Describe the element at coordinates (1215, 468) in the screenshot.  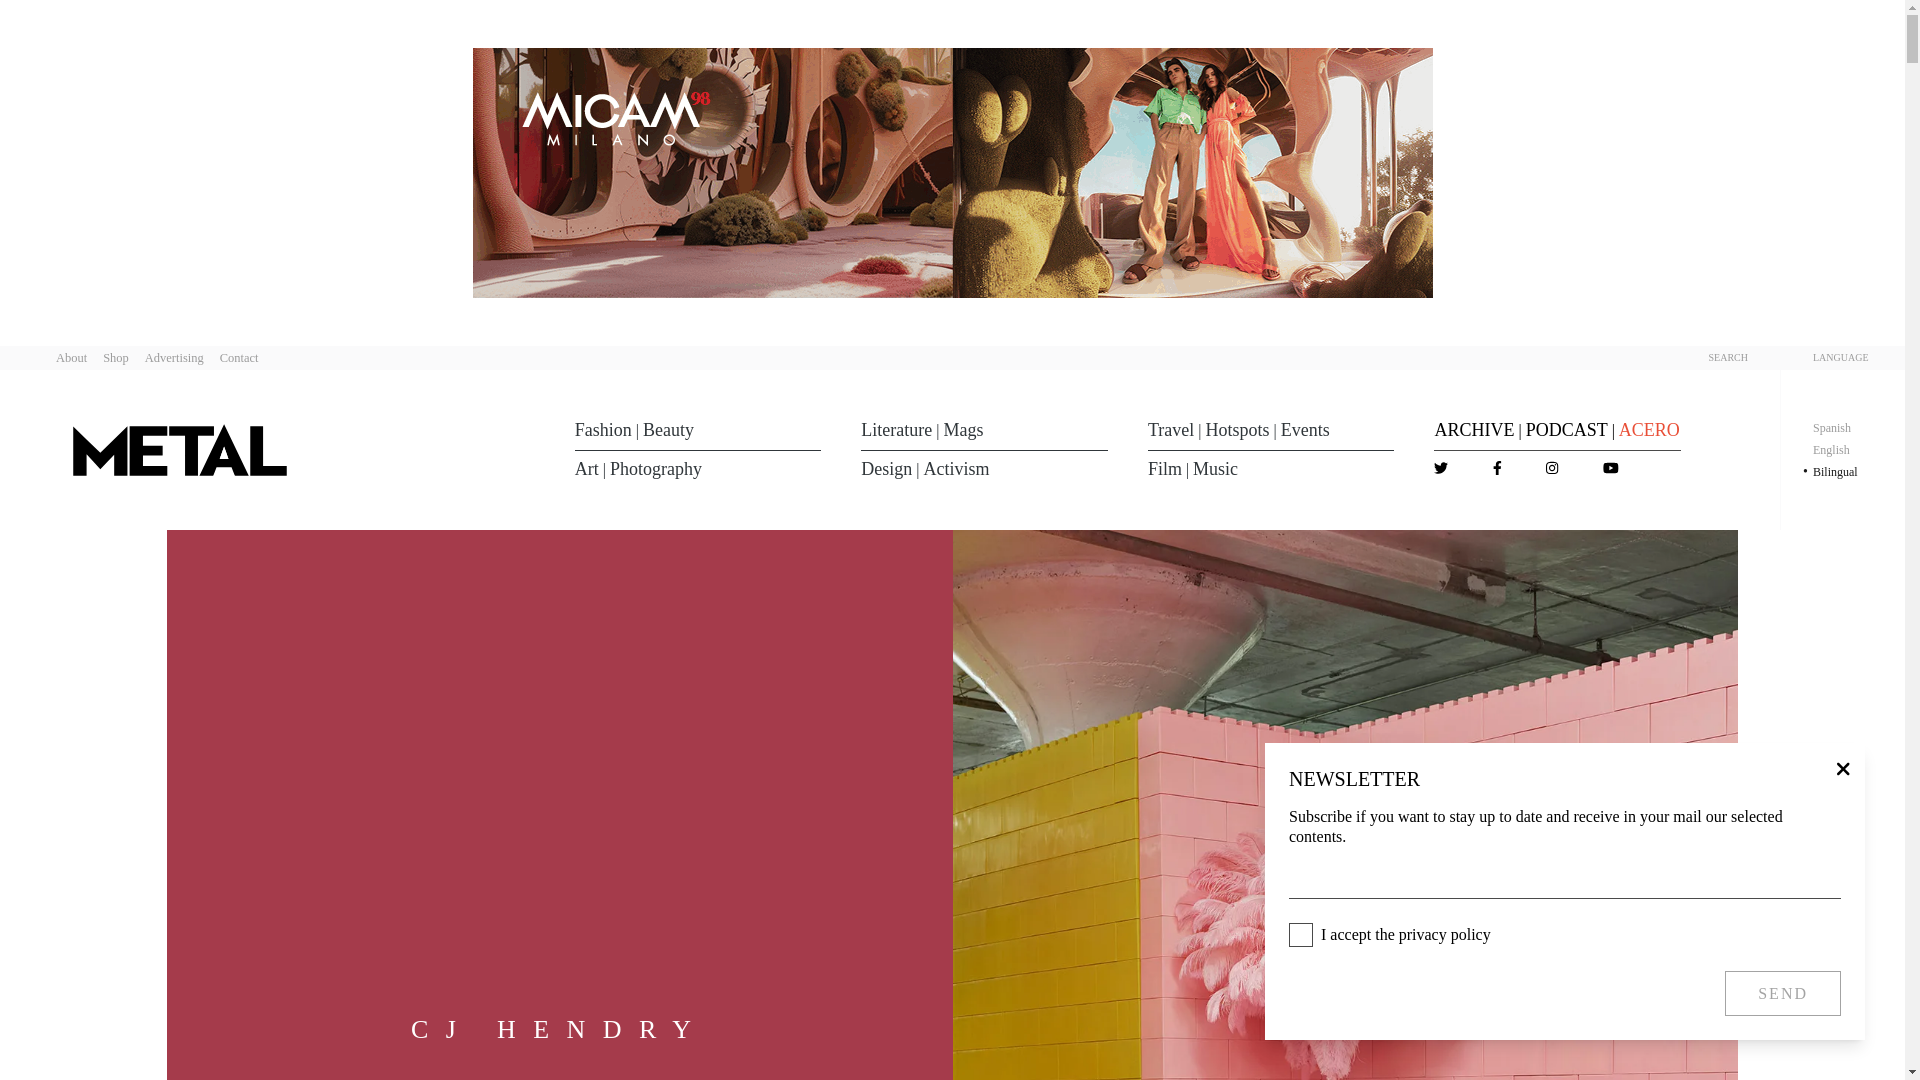
I see `Music` at that location.